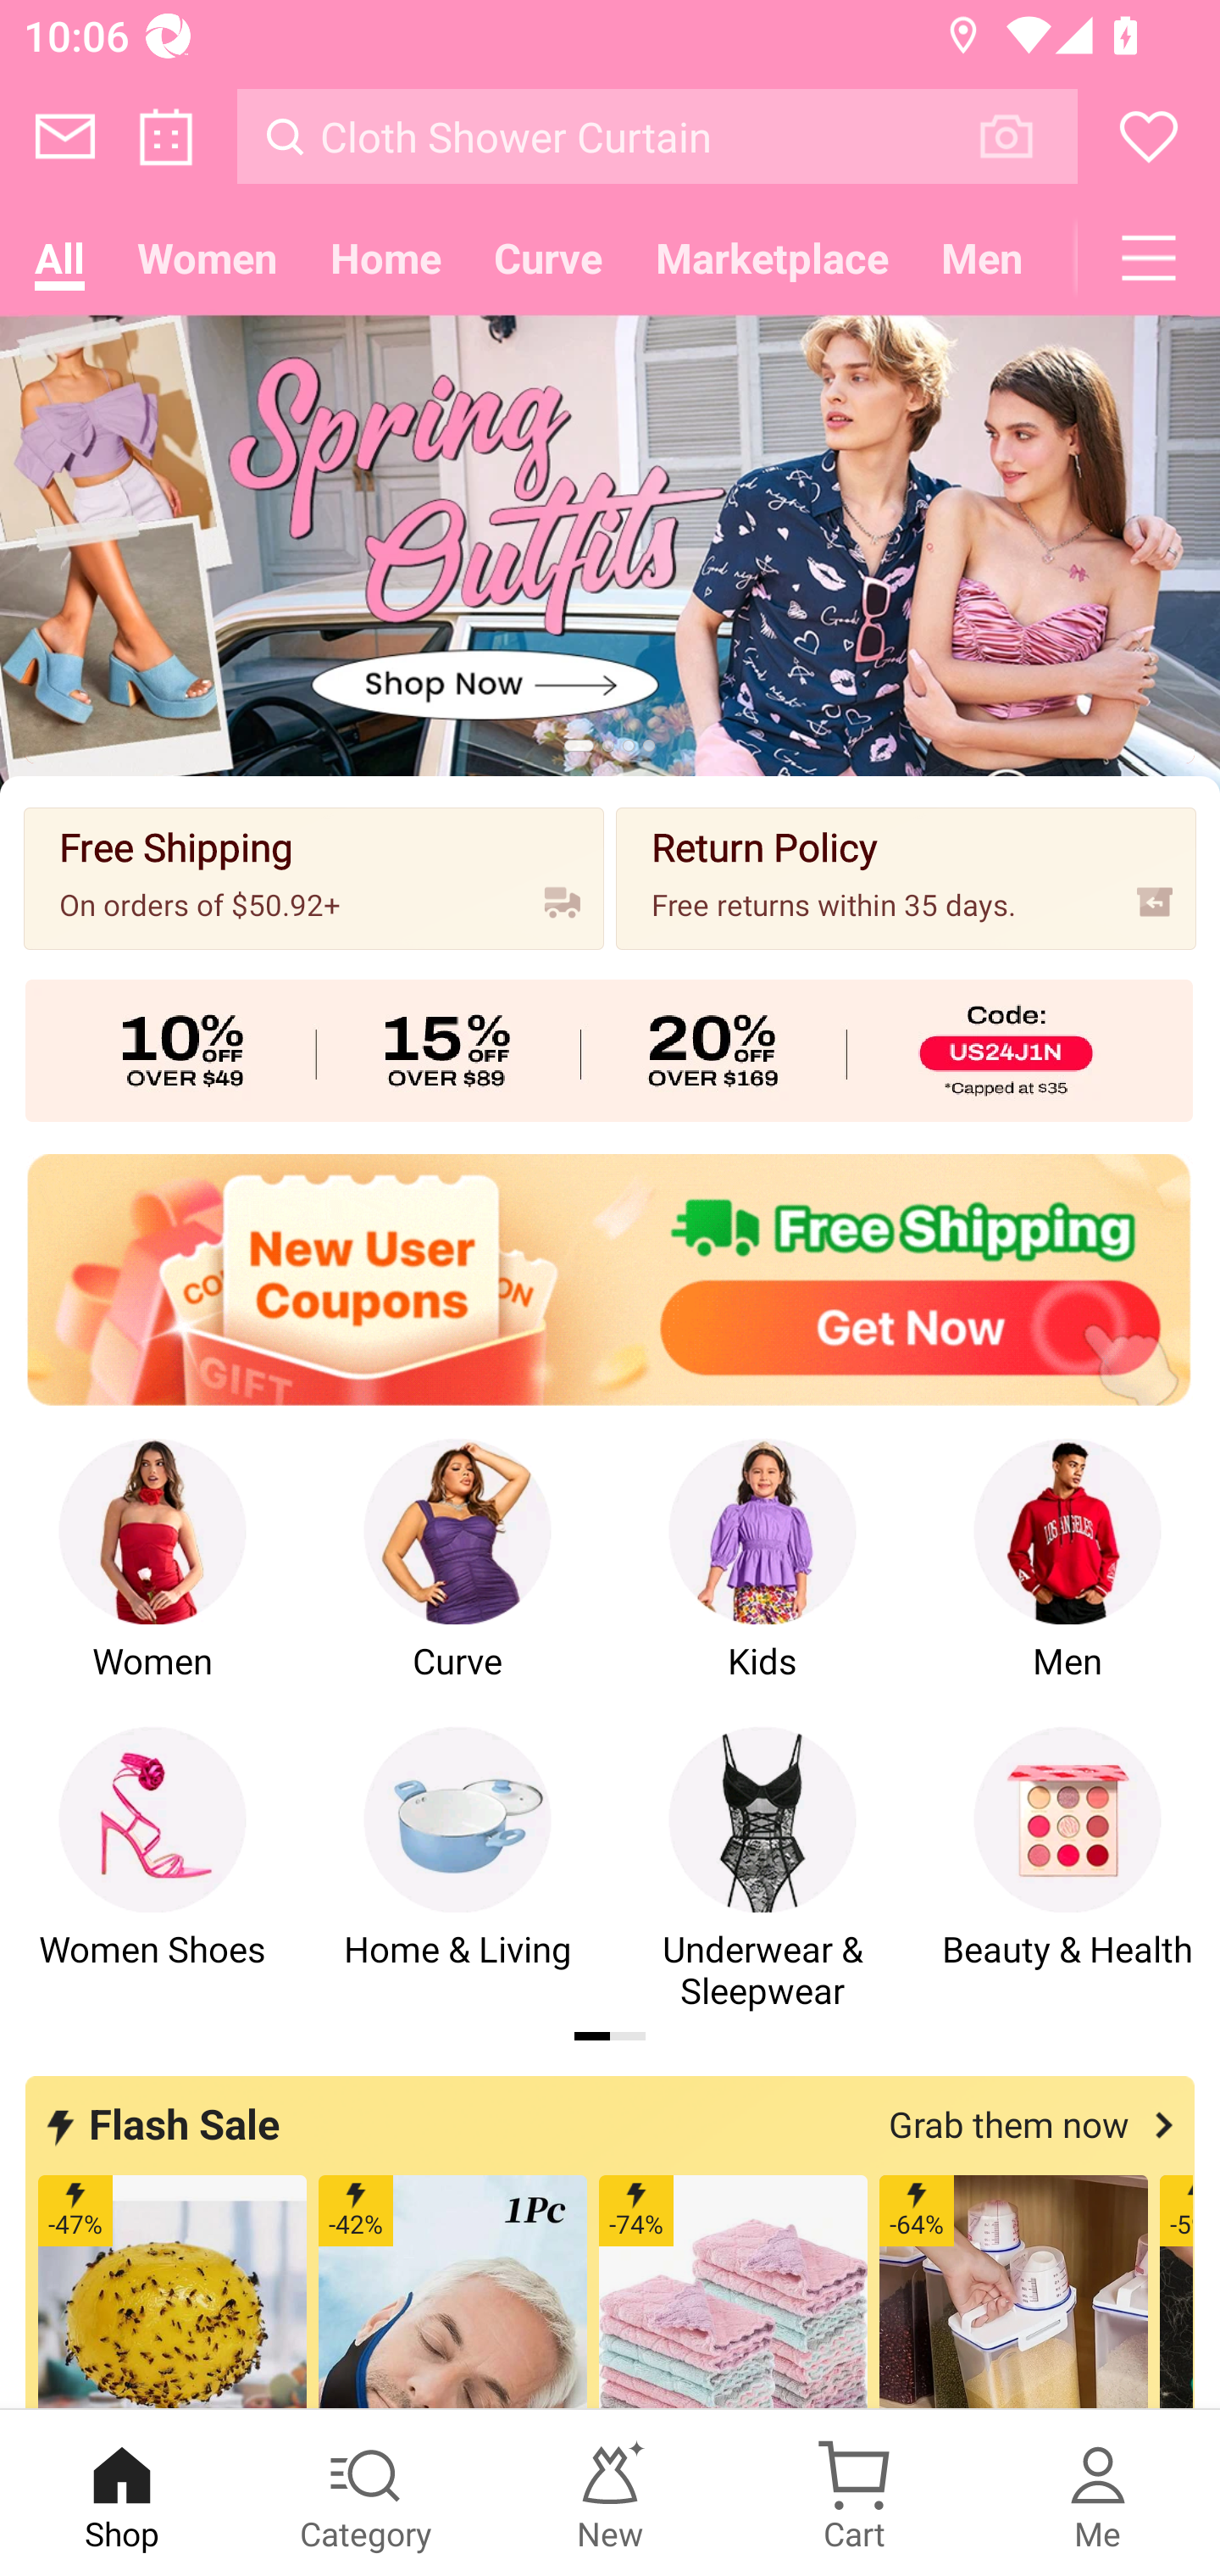  Describe the element at coordinates (366, 2493) in the screenshot. I see `Category` at that location.